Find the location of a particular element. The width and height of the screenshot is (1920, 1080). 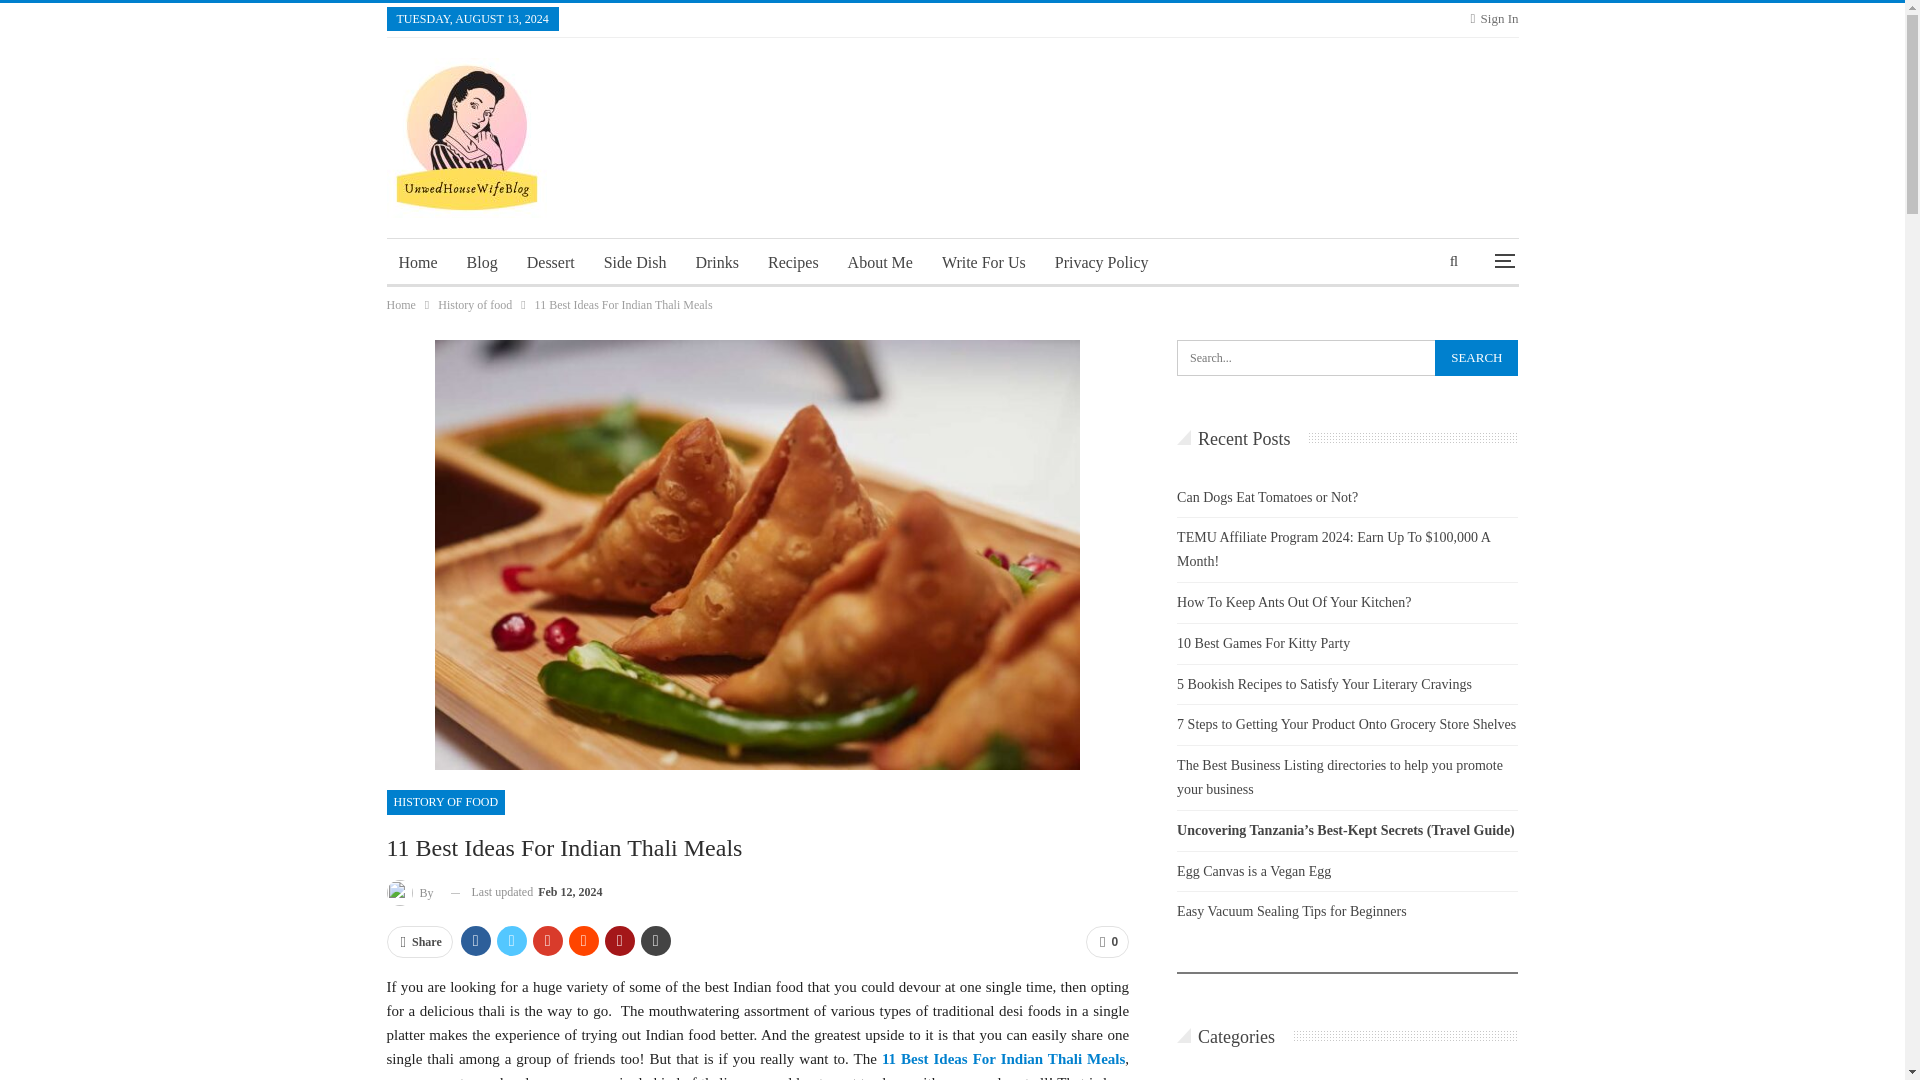

0 is located at coordinates (1107, 941).